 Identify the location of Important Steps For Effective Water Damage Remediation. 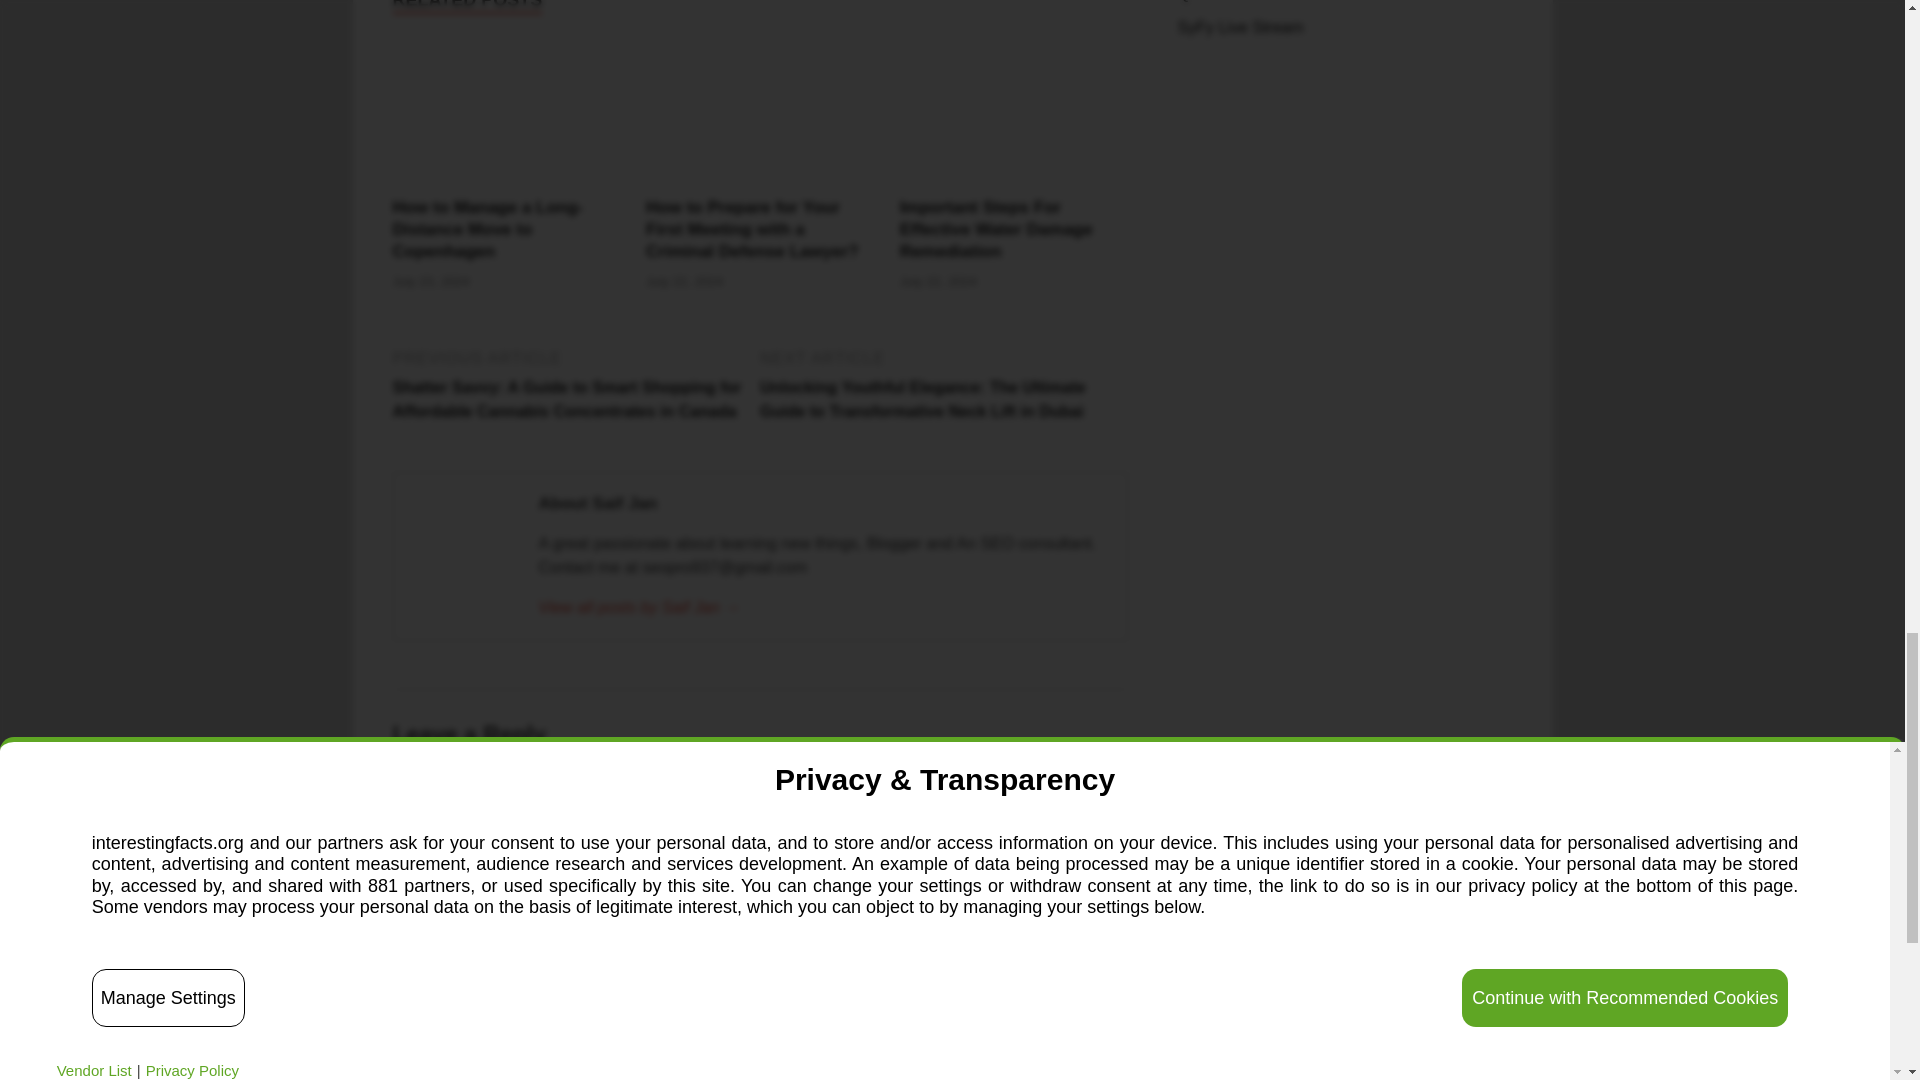
(996, 229).